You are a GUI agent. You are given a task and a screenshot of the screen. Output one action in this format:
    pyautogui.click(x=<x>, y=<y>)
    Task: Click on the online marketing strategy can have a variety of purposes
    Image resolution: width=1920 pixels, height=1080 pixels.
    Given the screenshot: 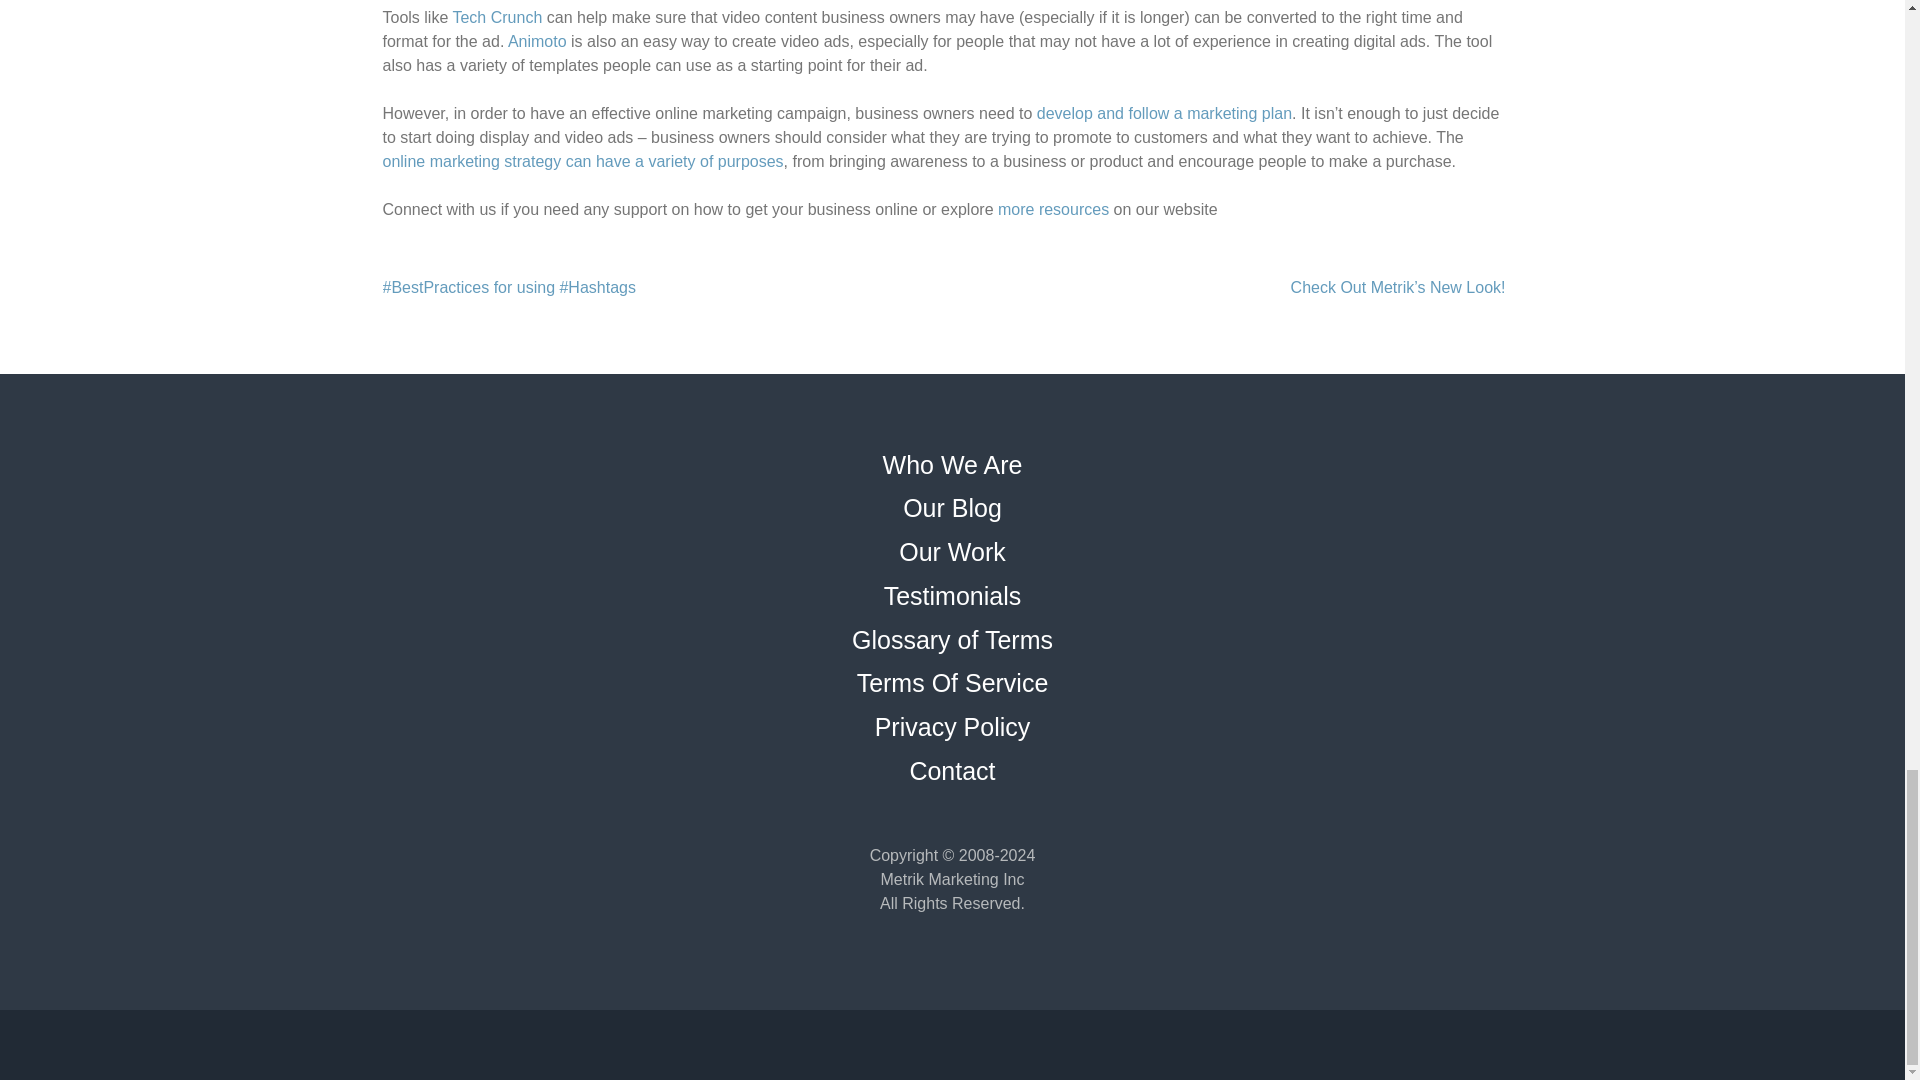 What is the action you would take?
    pyautogui.click(x=582, y=161)
    